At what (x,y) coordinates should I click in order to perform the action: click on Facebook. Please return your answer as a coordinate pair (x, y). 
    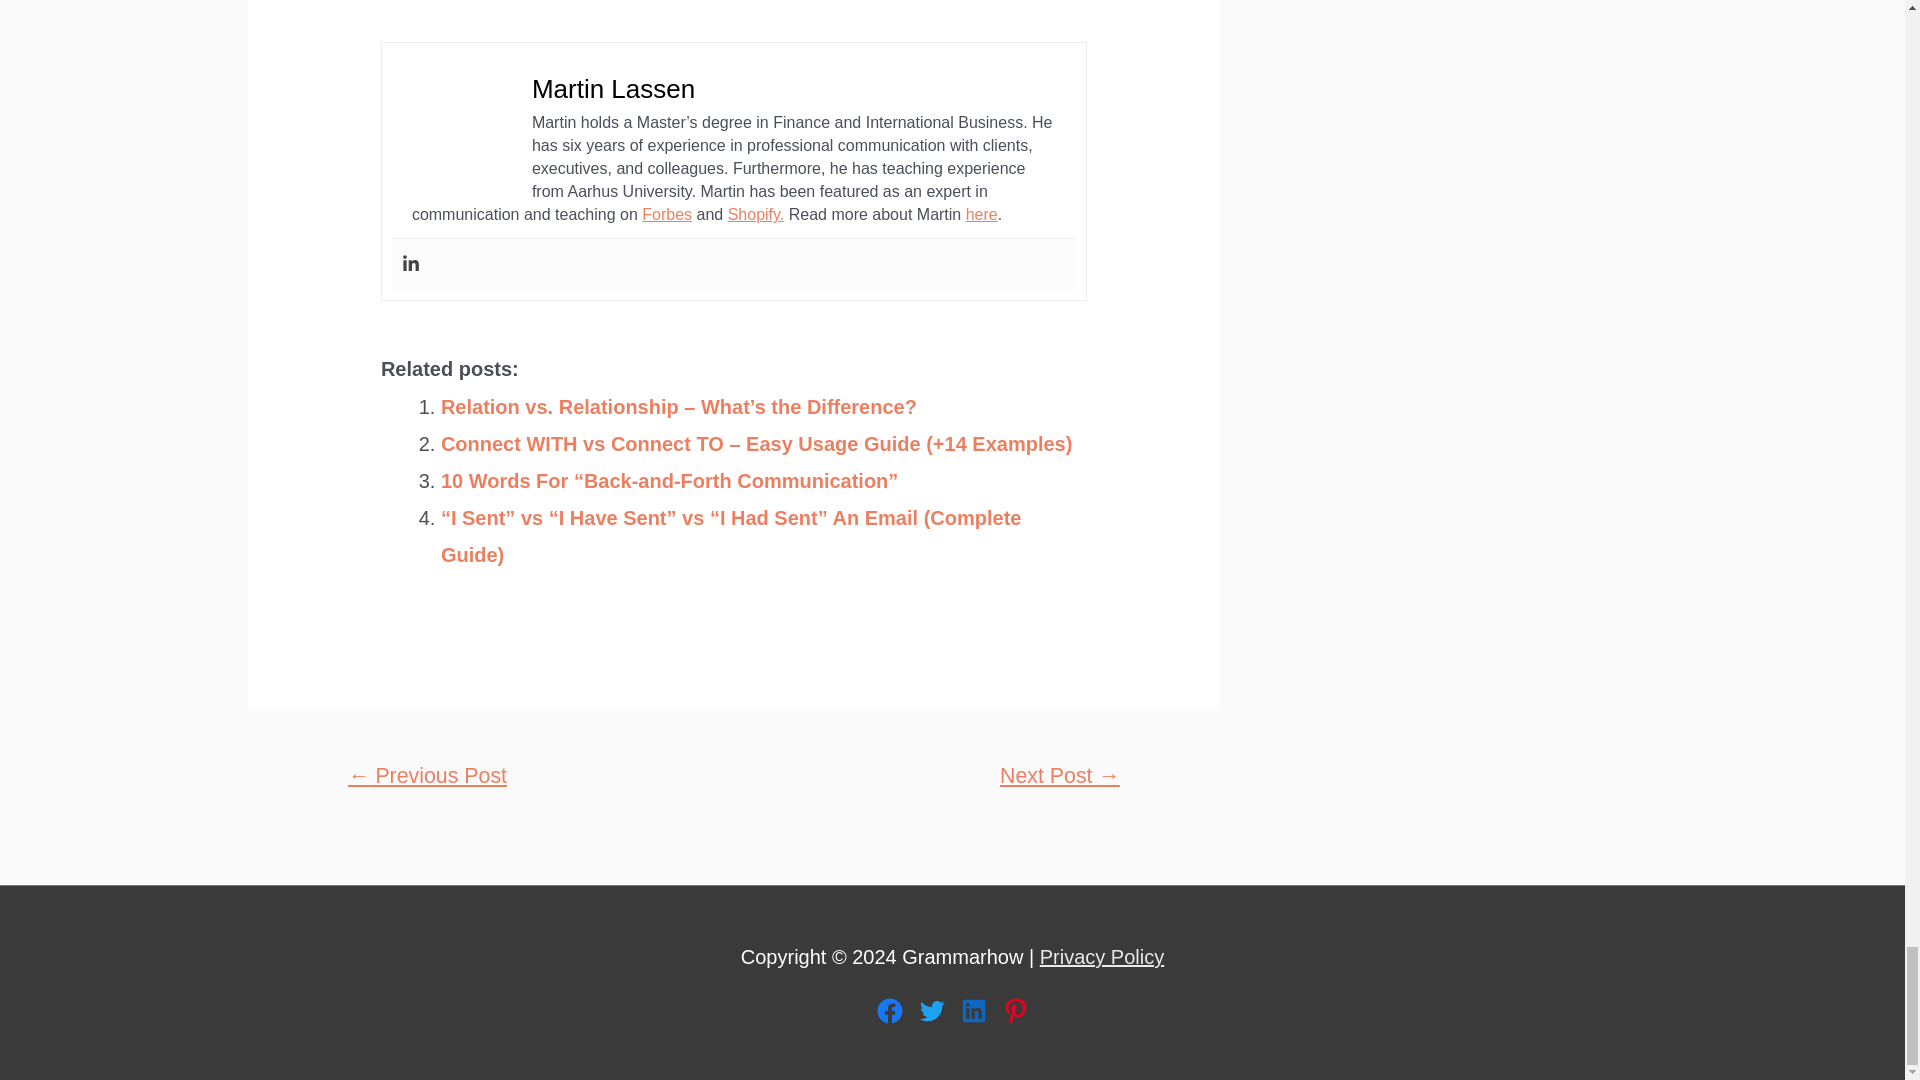
    Looking at the image, I should click on (888, 1010).